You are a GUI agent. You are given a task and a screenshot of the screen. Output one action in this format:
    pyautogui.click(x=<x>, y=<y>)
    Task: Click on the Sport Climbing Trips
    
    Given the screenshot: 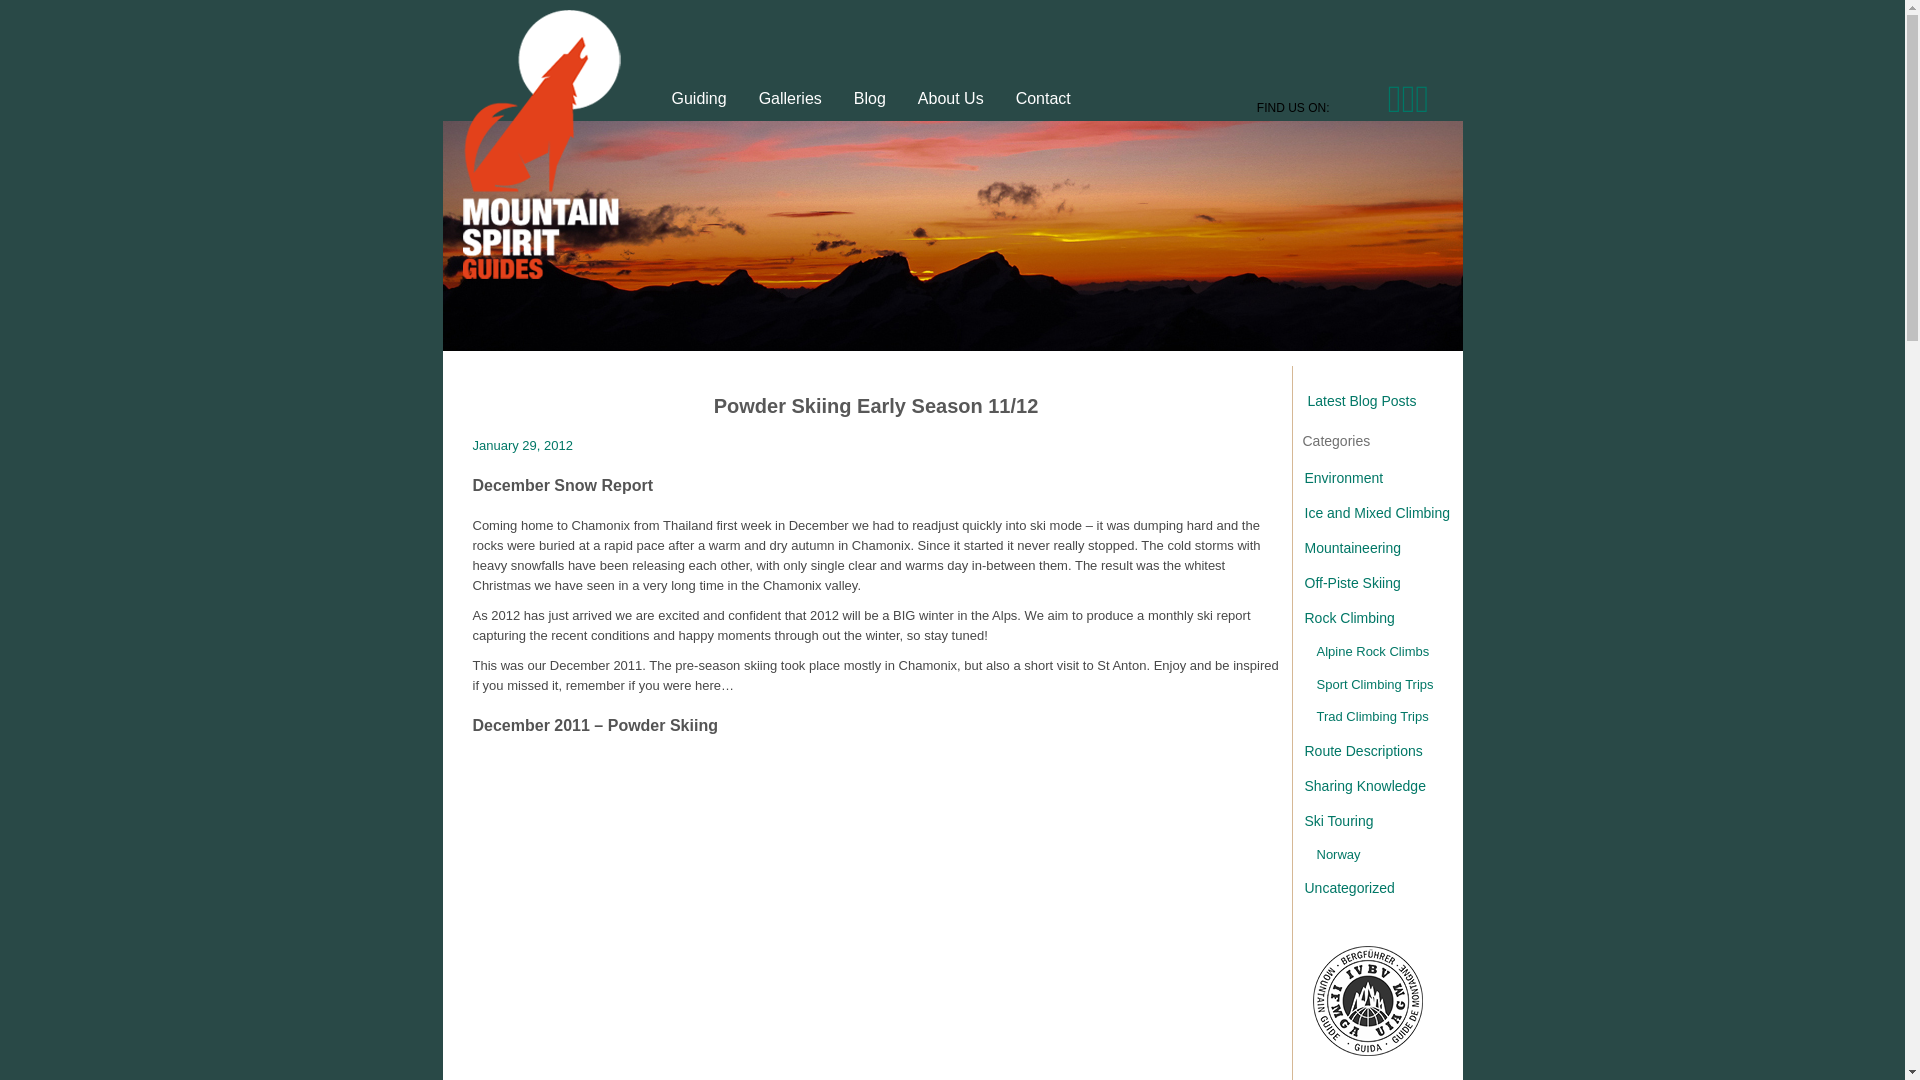 What is the action you would take?
    pyautogui.click(x=1388, y=684)
    